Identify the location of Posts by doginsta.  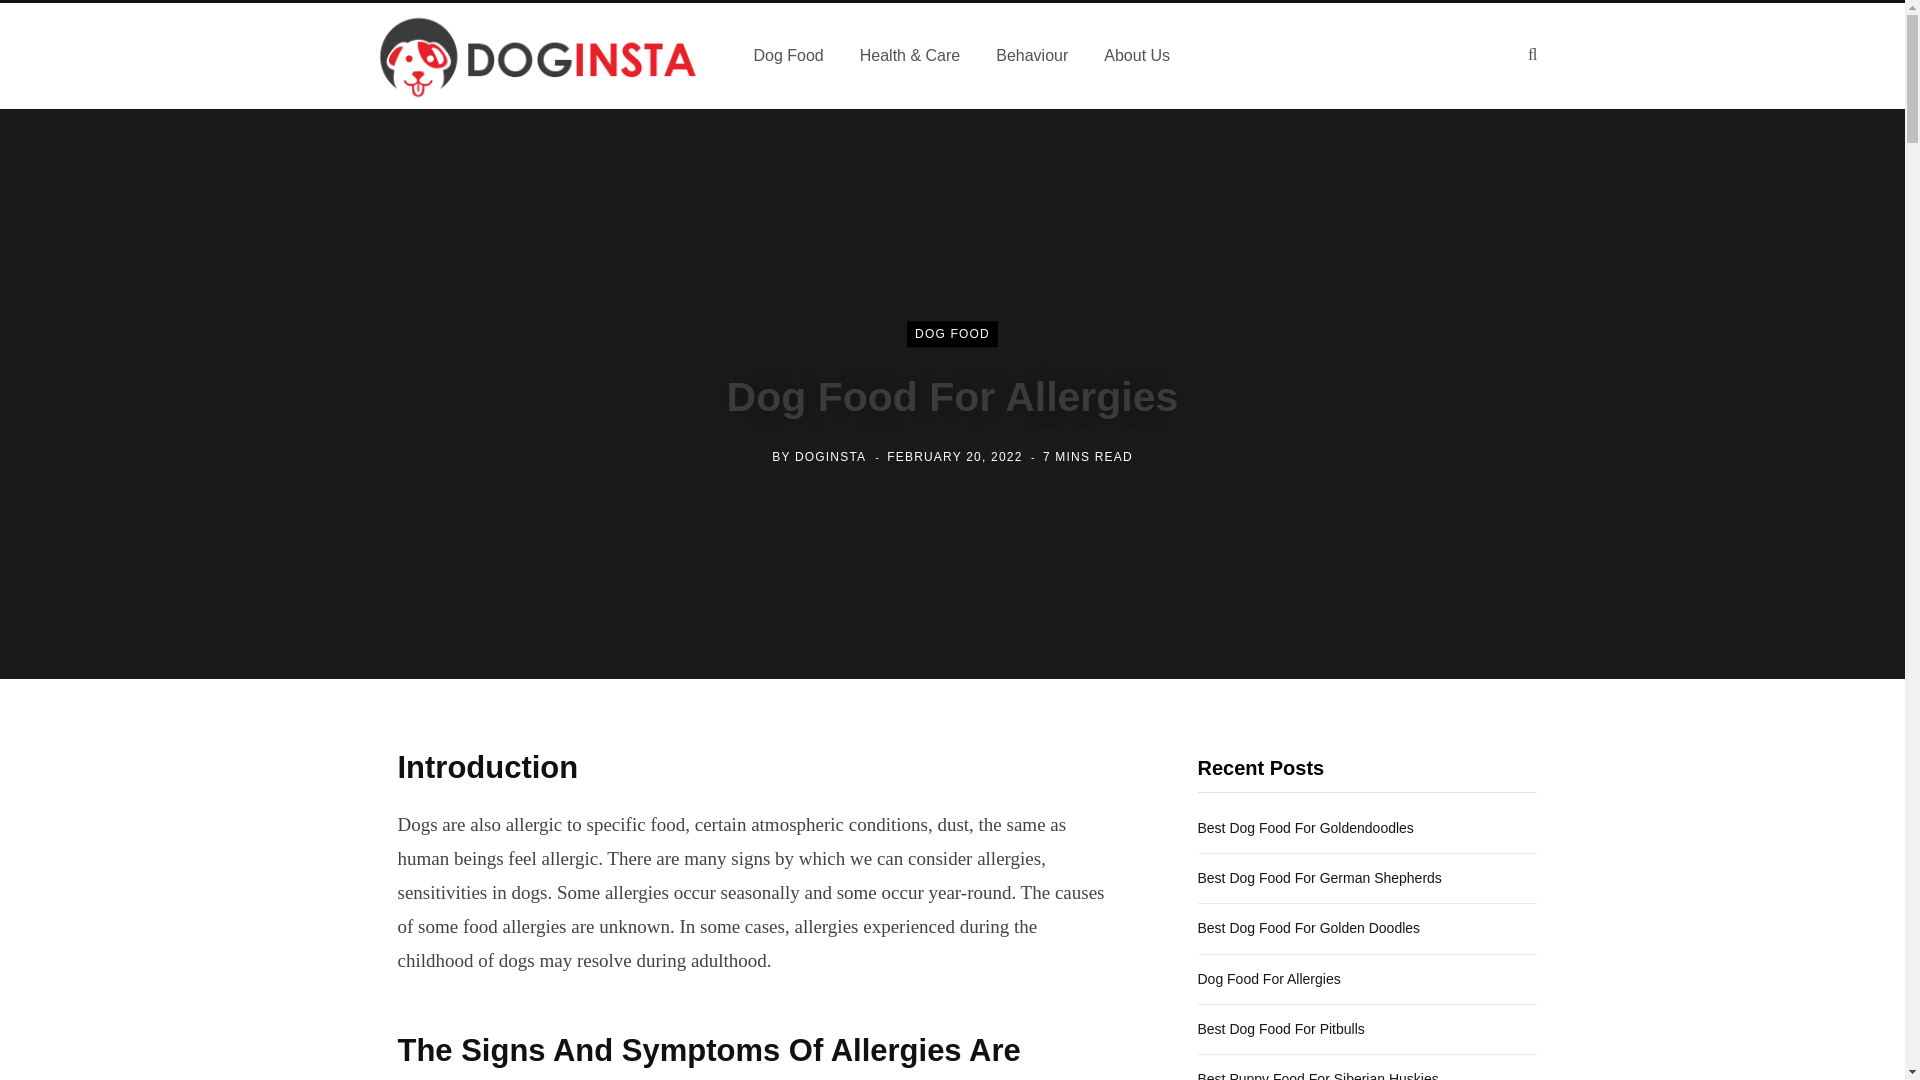
(830, 458).